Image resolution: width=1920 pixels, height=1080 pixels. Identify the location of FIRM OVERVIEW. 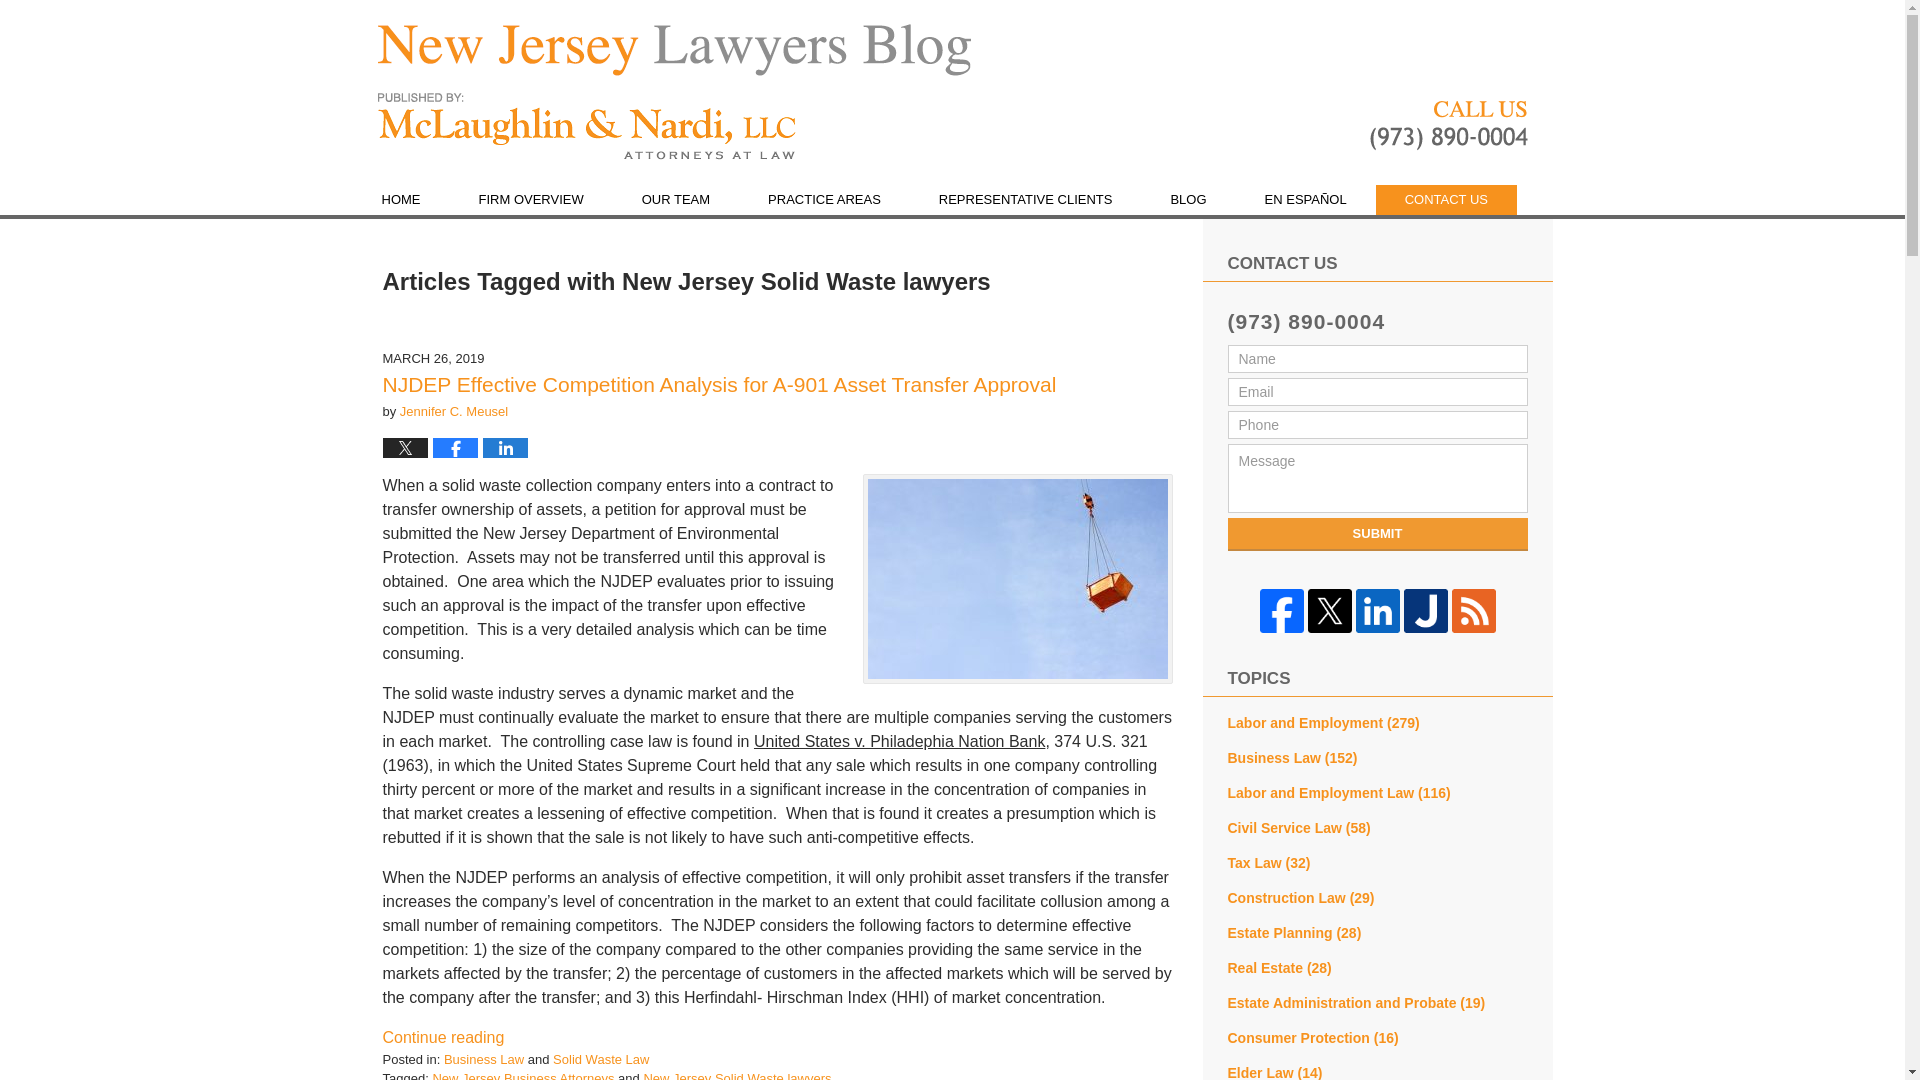
(530, 199).